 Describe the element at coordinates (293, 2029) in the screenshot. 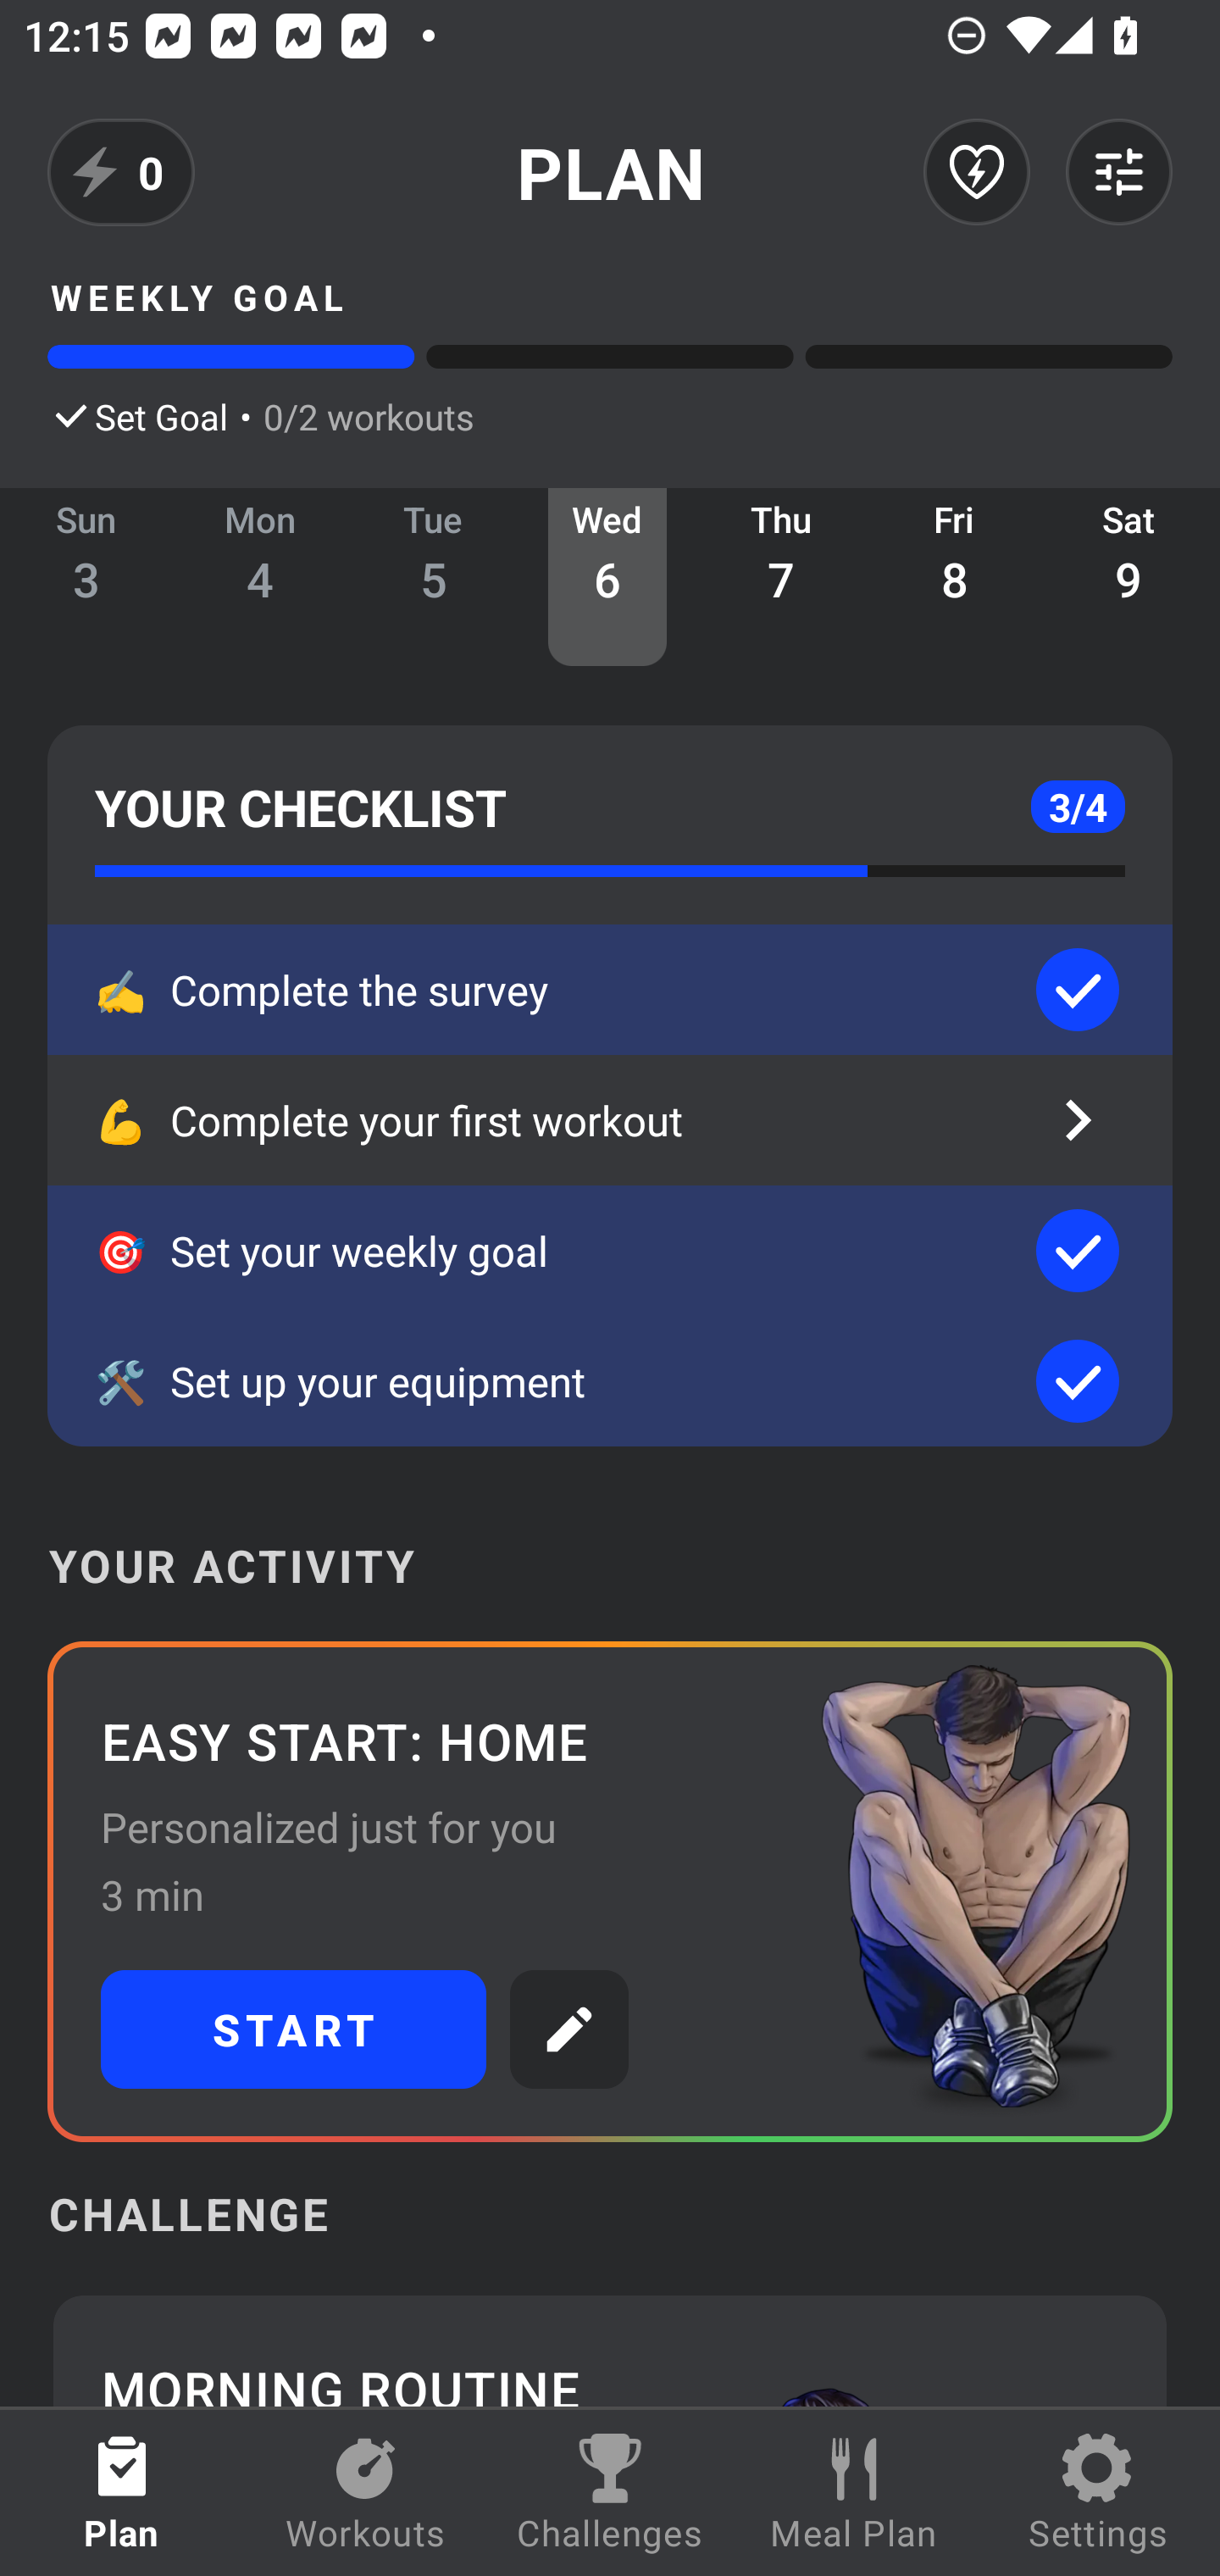

I see `START` at that location.